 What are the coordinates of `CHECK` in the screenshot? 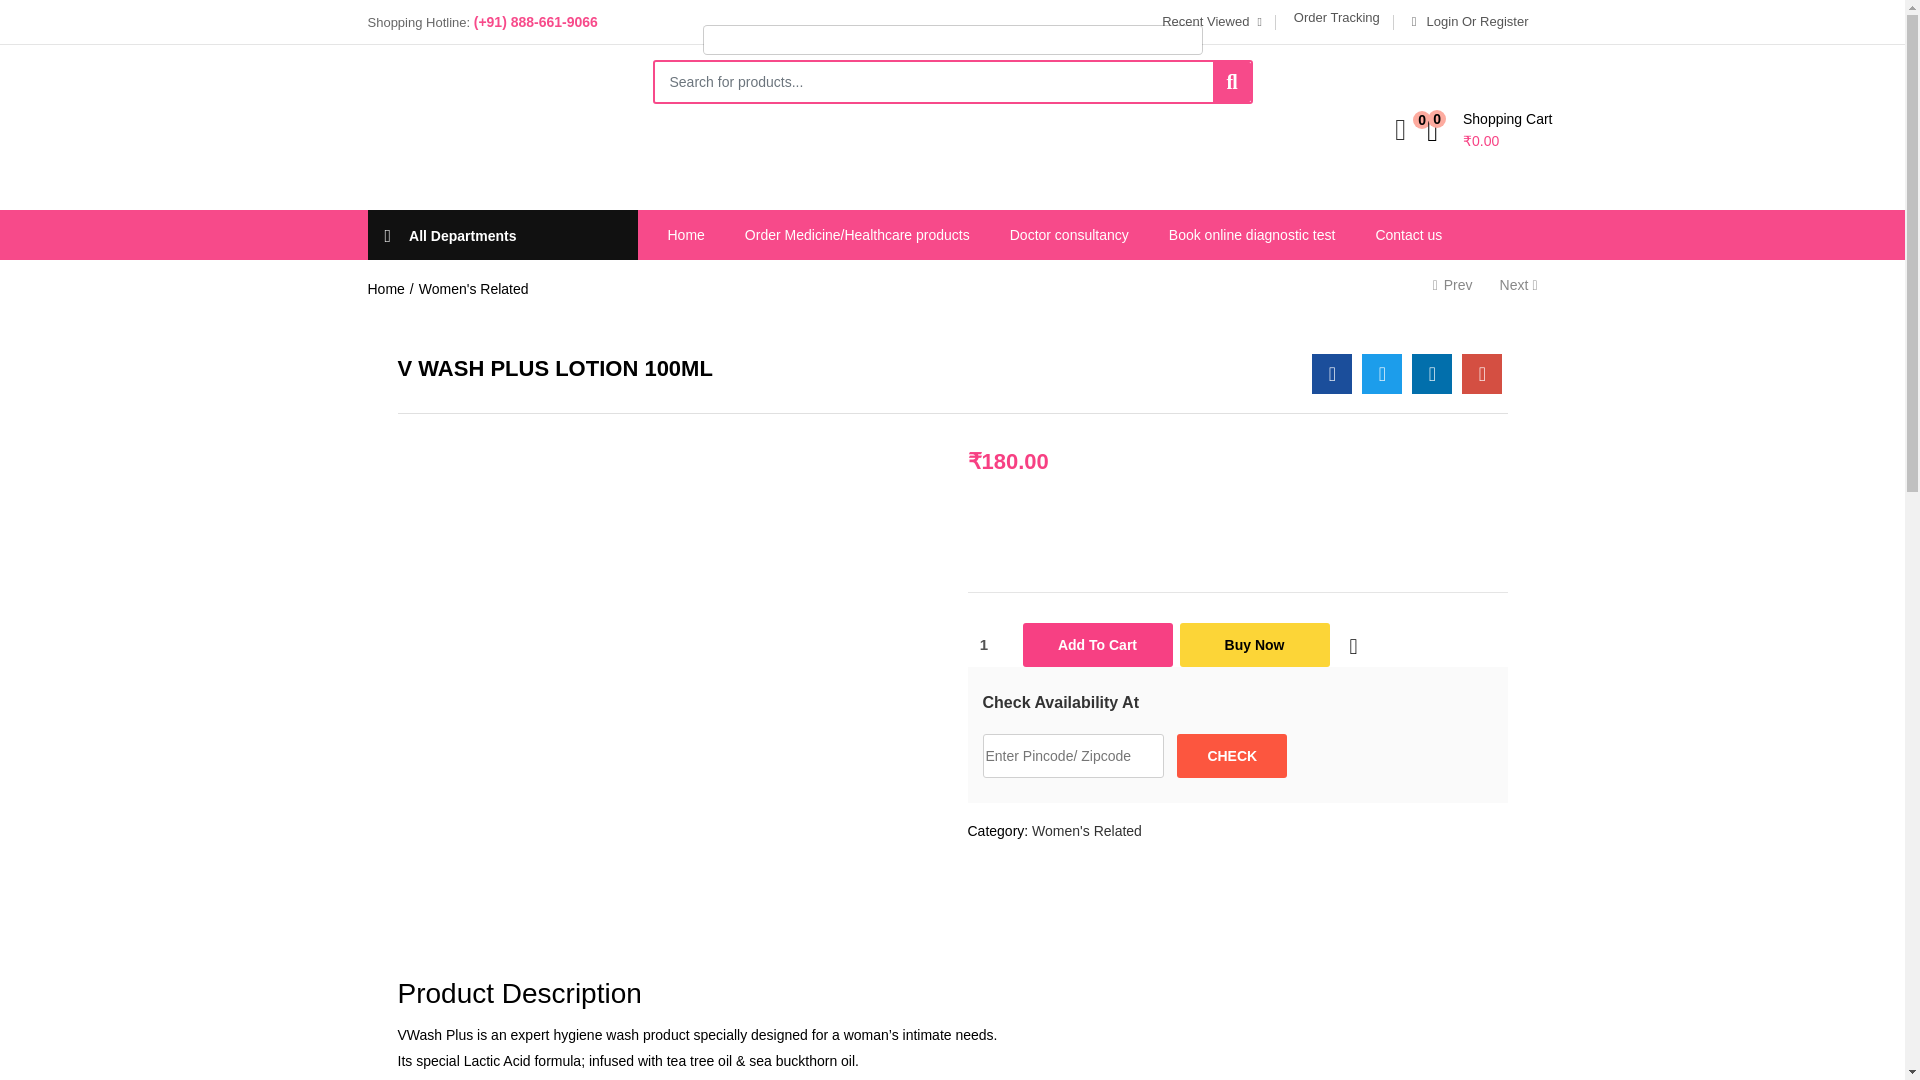 It's located at (1231, 756).